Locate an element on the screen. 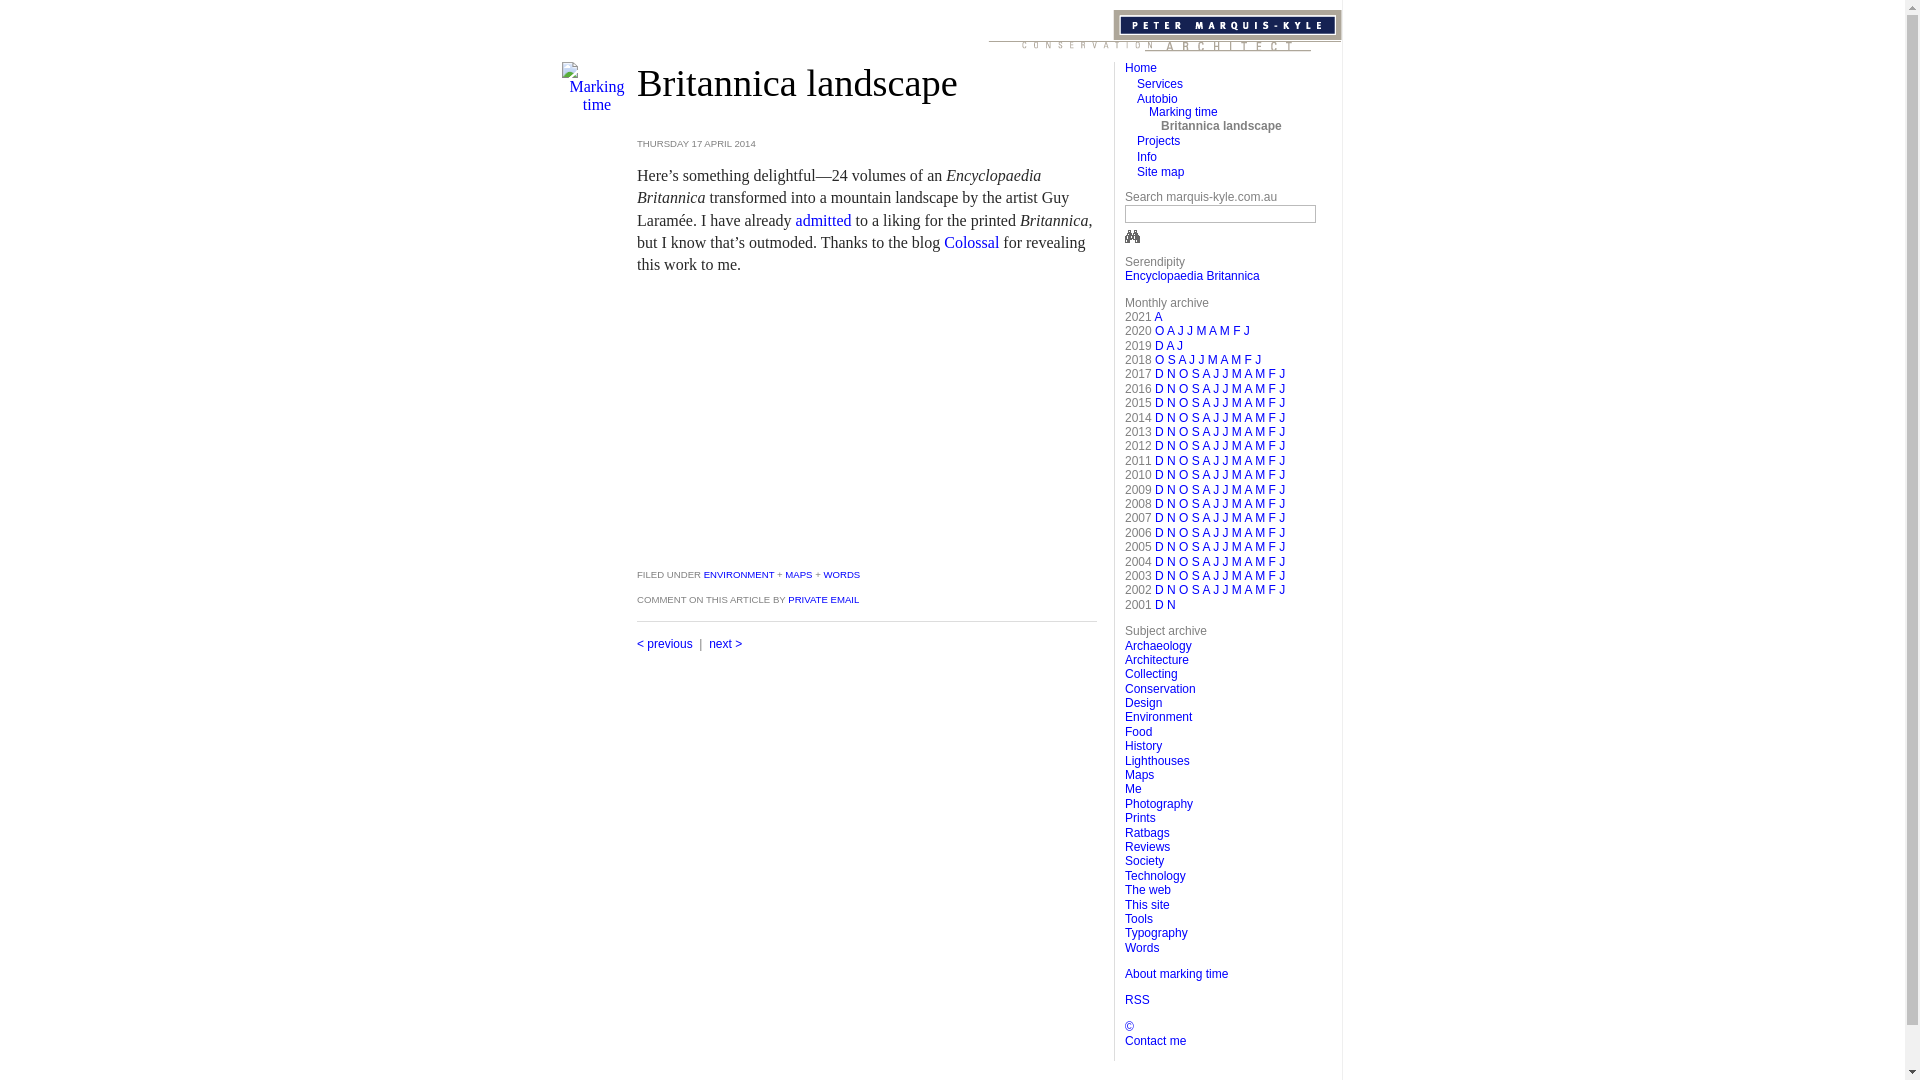 Image resolution: width=1920 pixels, height=1080 pixels. Architecture is located at coordinates (1157, 660).